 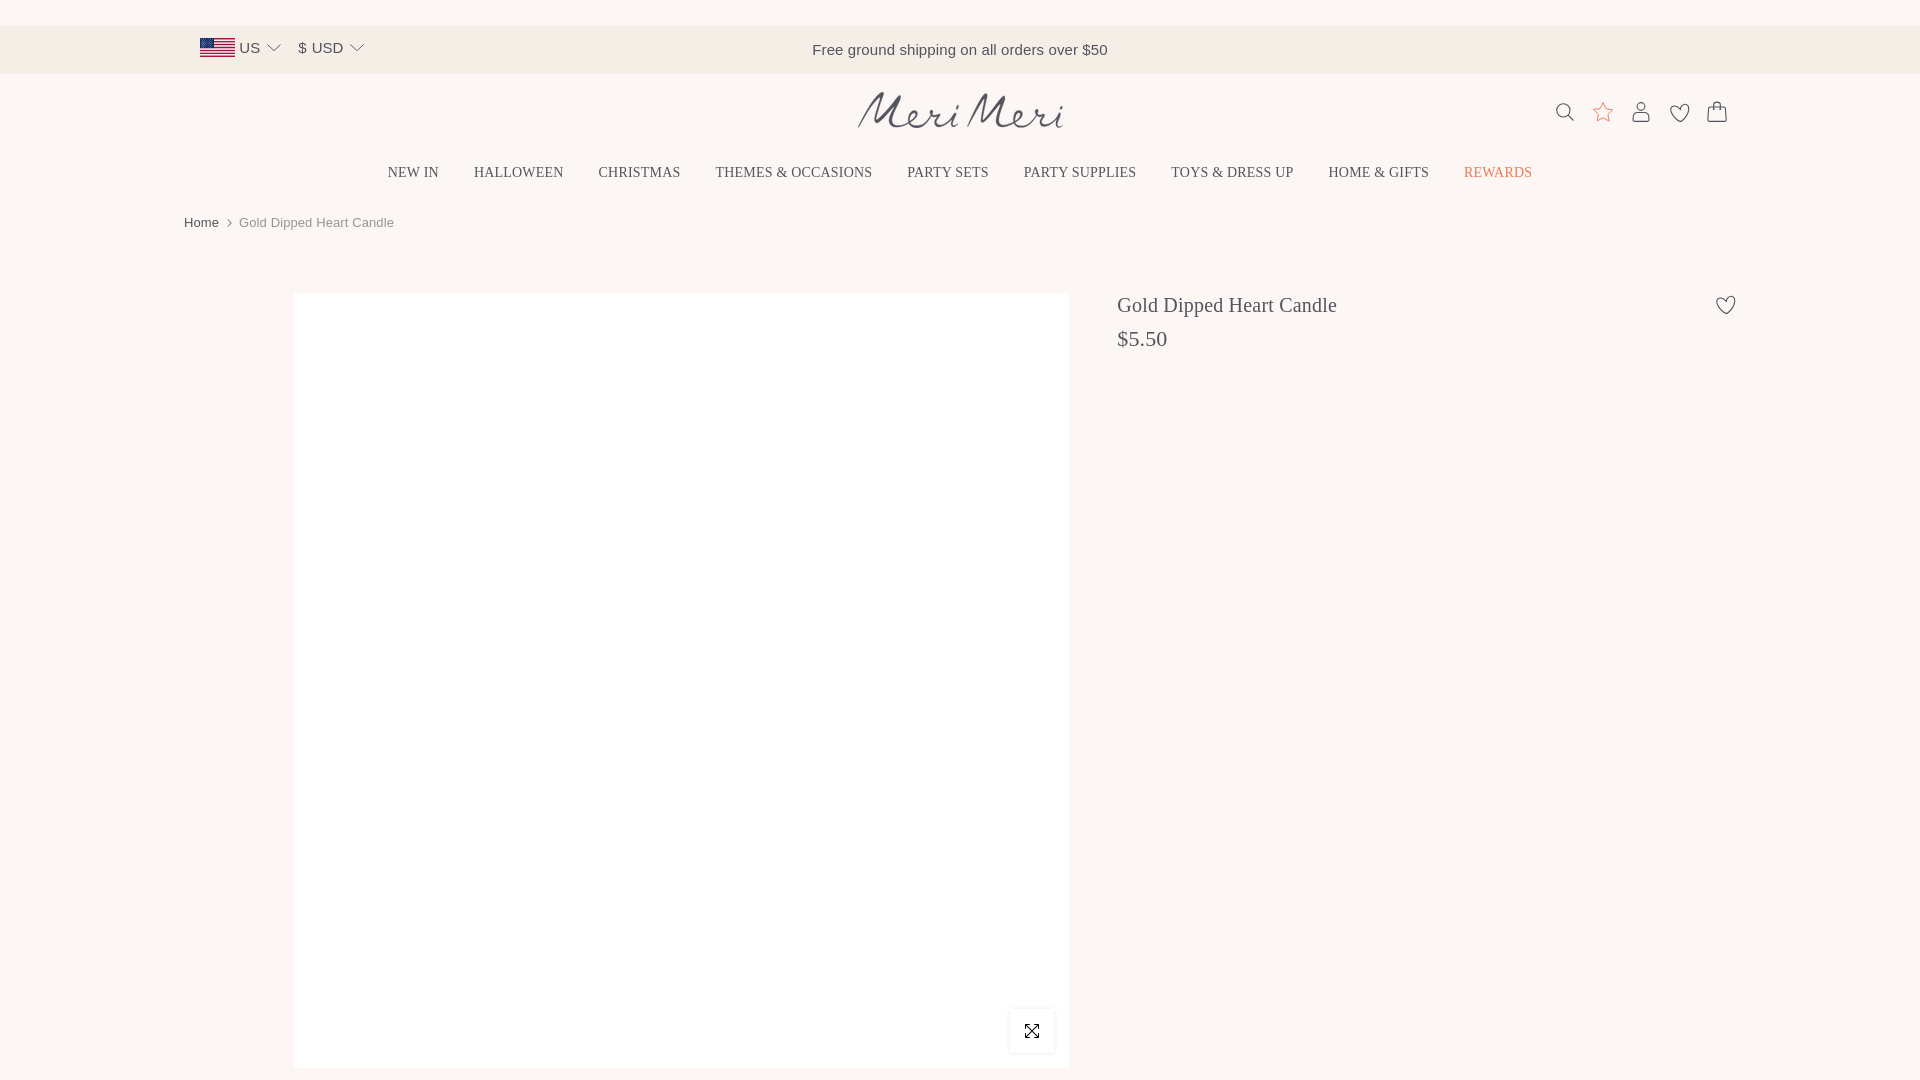 I want to click on Party Perks landing page for rewards, so click(x=1602, y=112).